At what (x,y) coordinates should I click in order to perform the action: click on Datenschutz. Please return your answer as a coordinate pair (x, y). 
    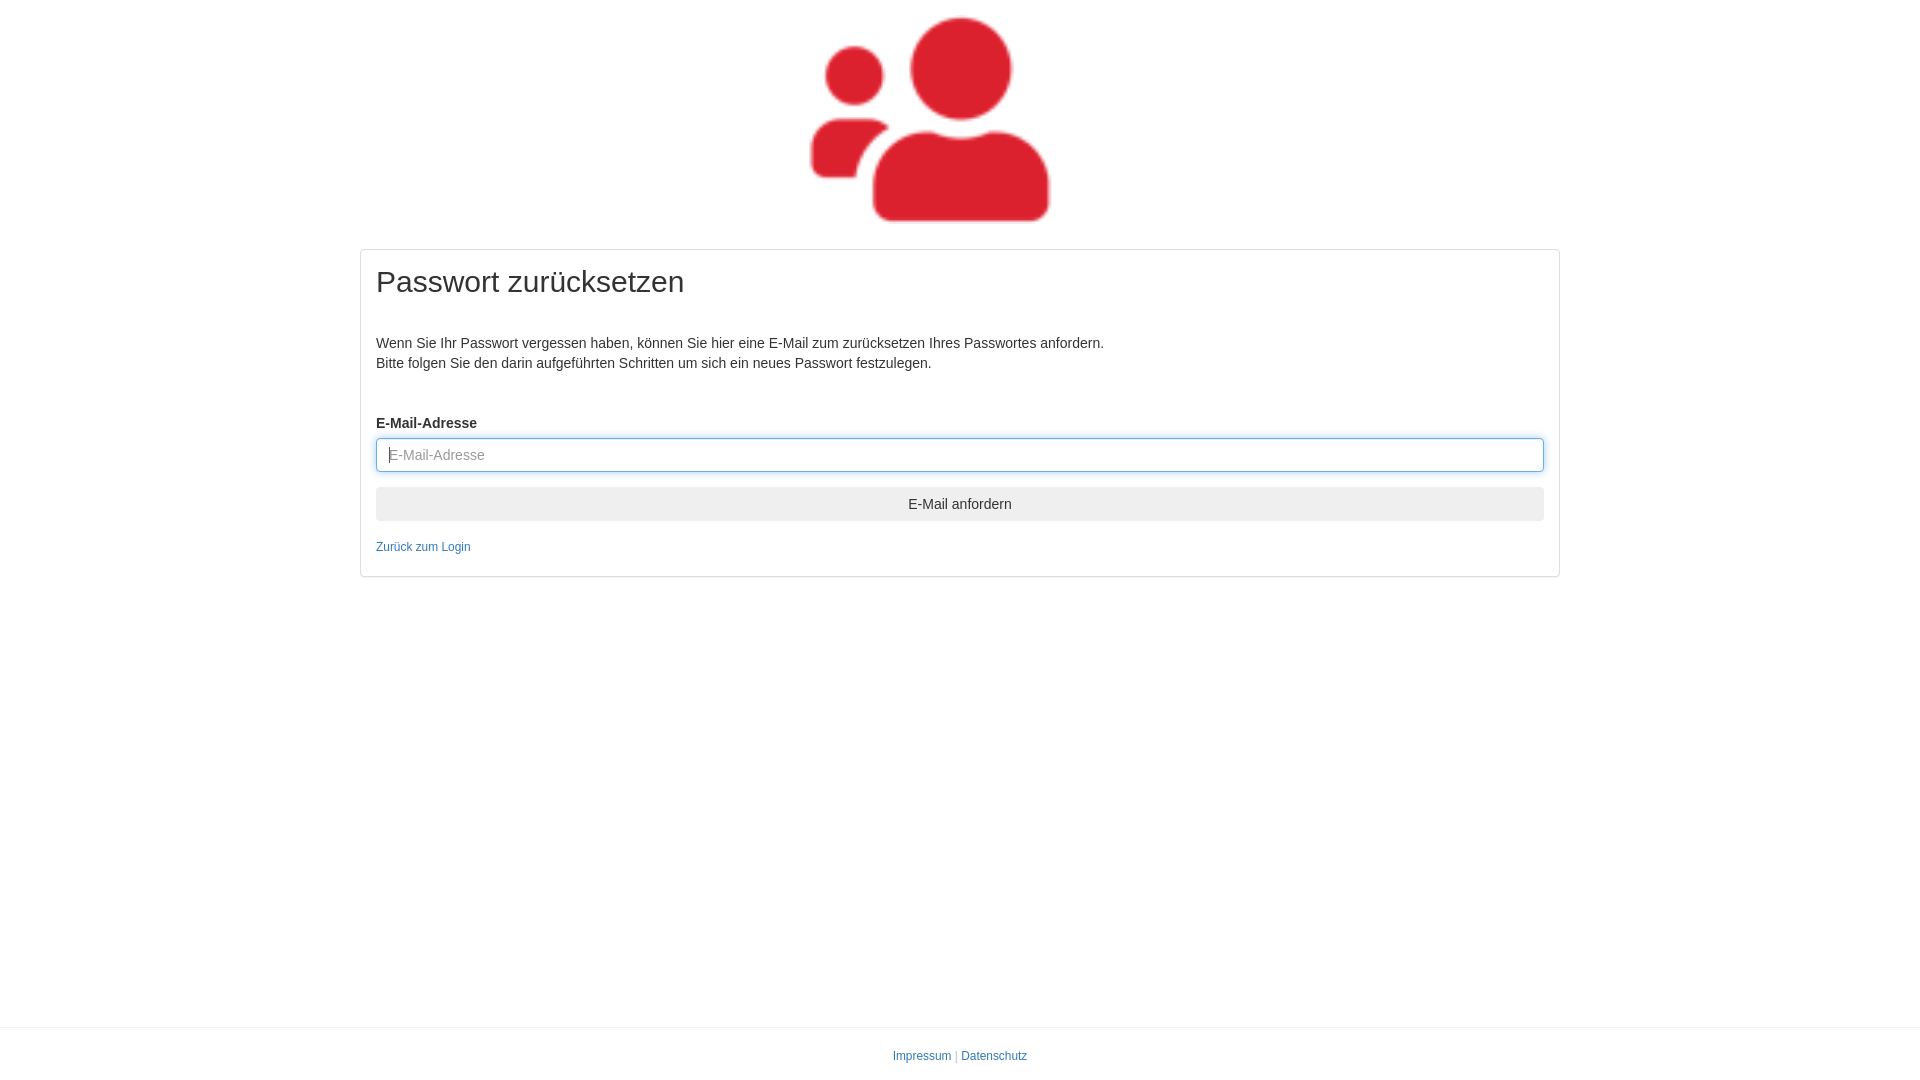
    Looking at the image, I should click on (994, 1056).